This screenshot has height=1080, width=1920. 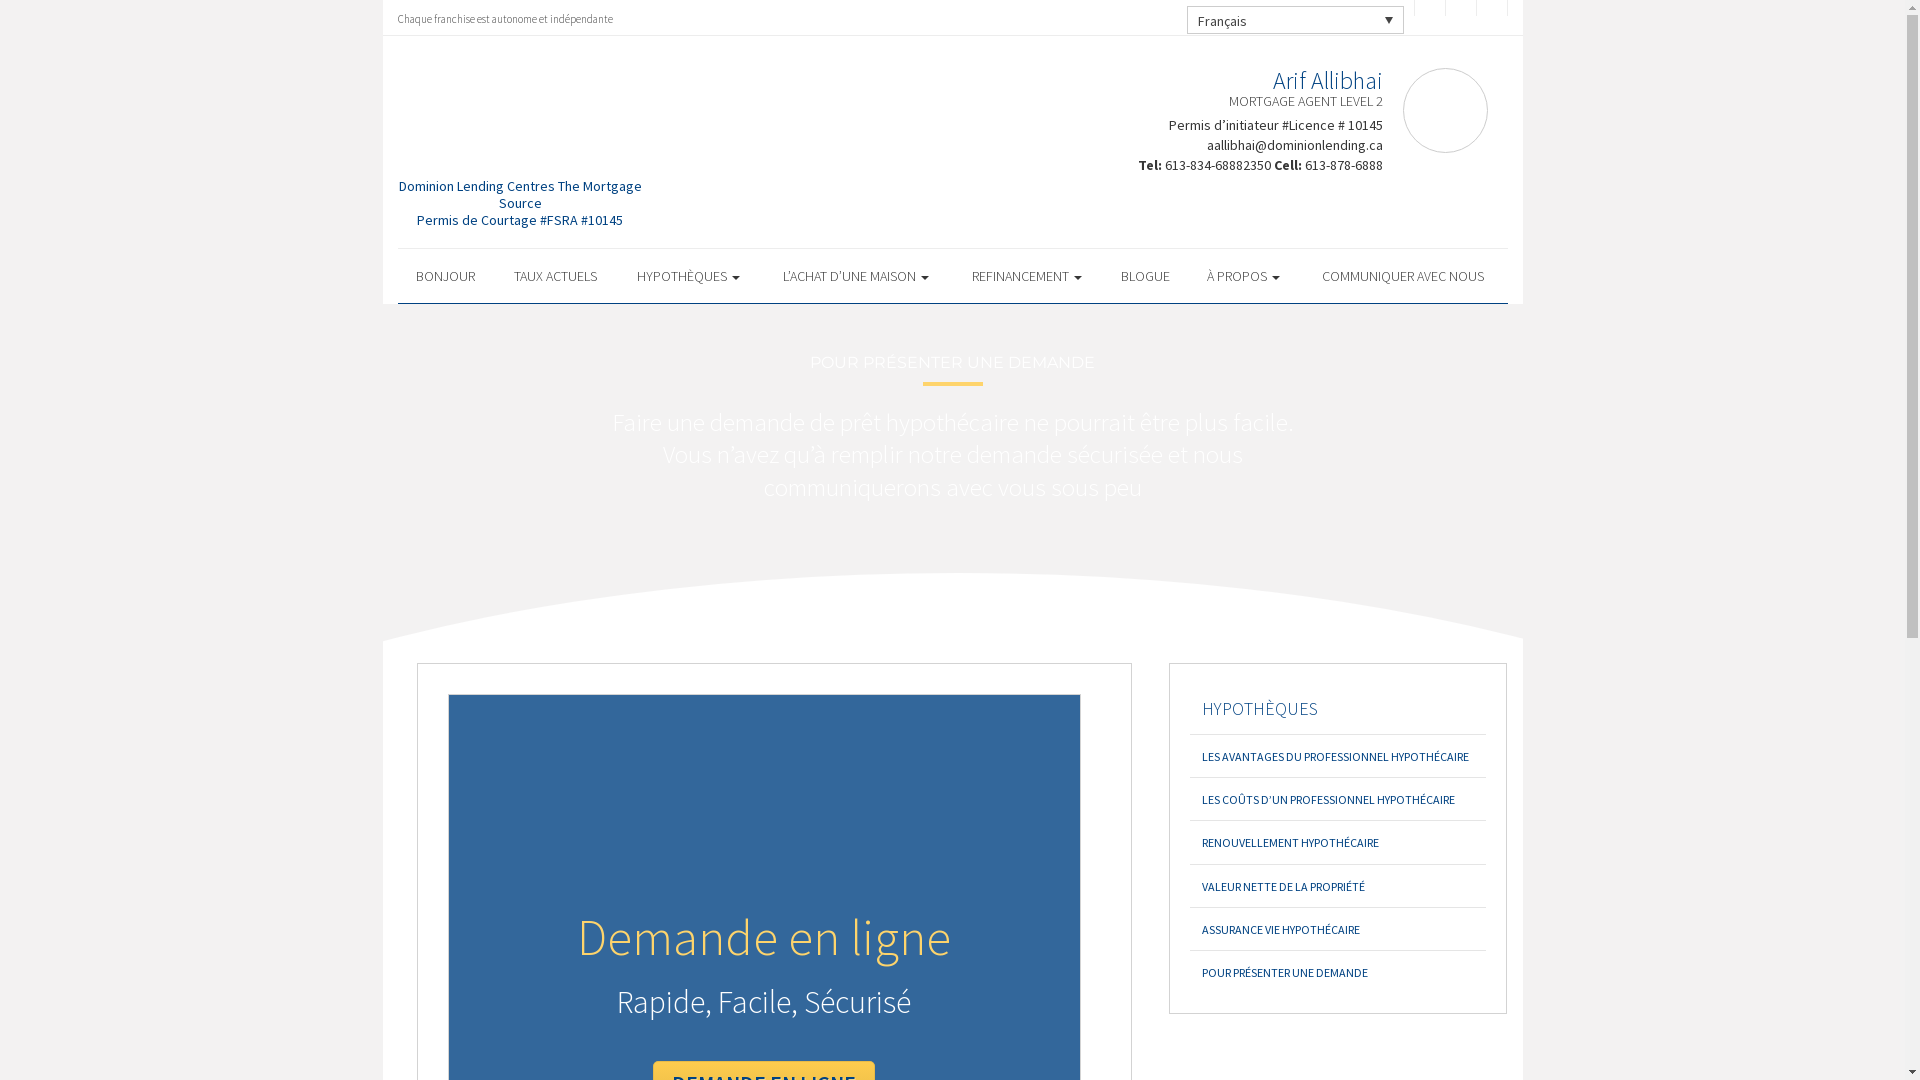 I want to click on COMMUNIQUER AVEC NOUS, so click(x=1404, y=276).